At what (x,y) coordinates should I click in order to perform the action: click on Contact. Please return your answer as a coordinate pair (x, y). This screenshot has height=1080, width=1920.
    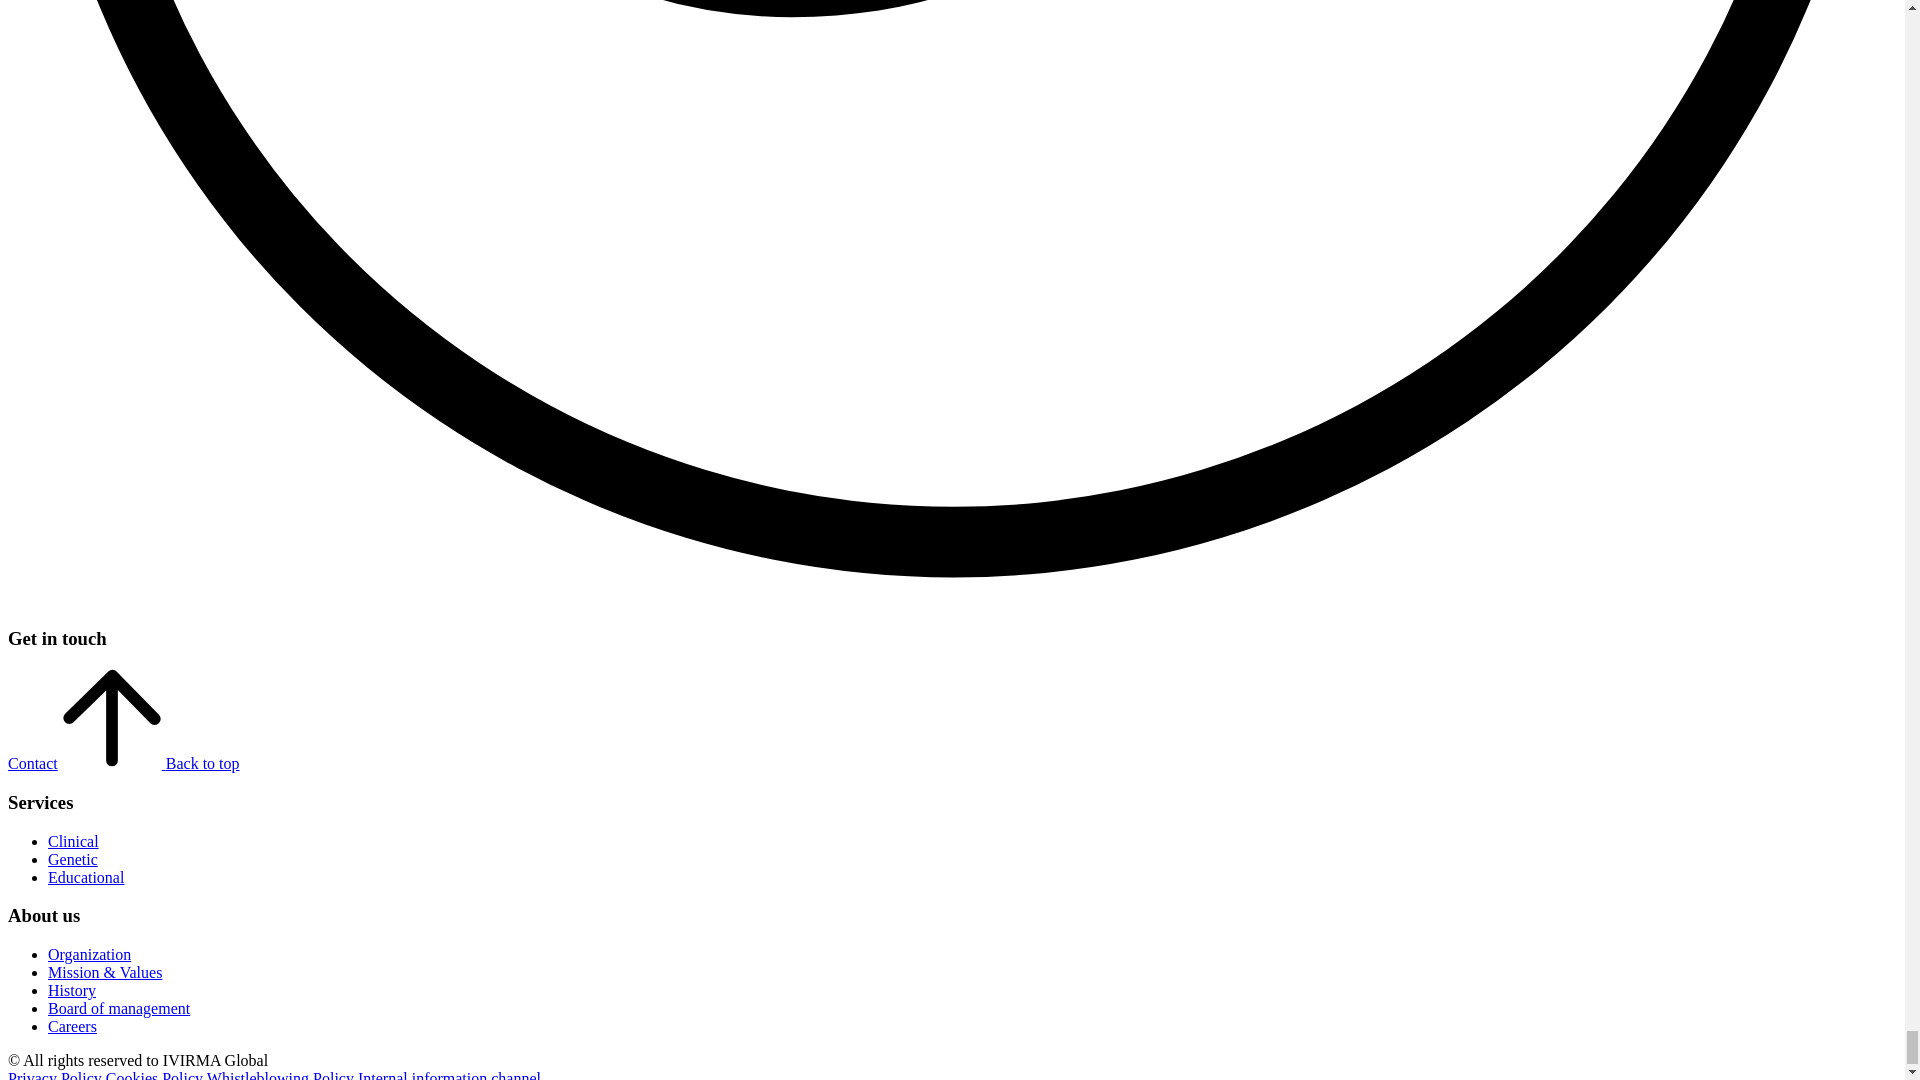
    Looking at the image, I should click on (32, 763).